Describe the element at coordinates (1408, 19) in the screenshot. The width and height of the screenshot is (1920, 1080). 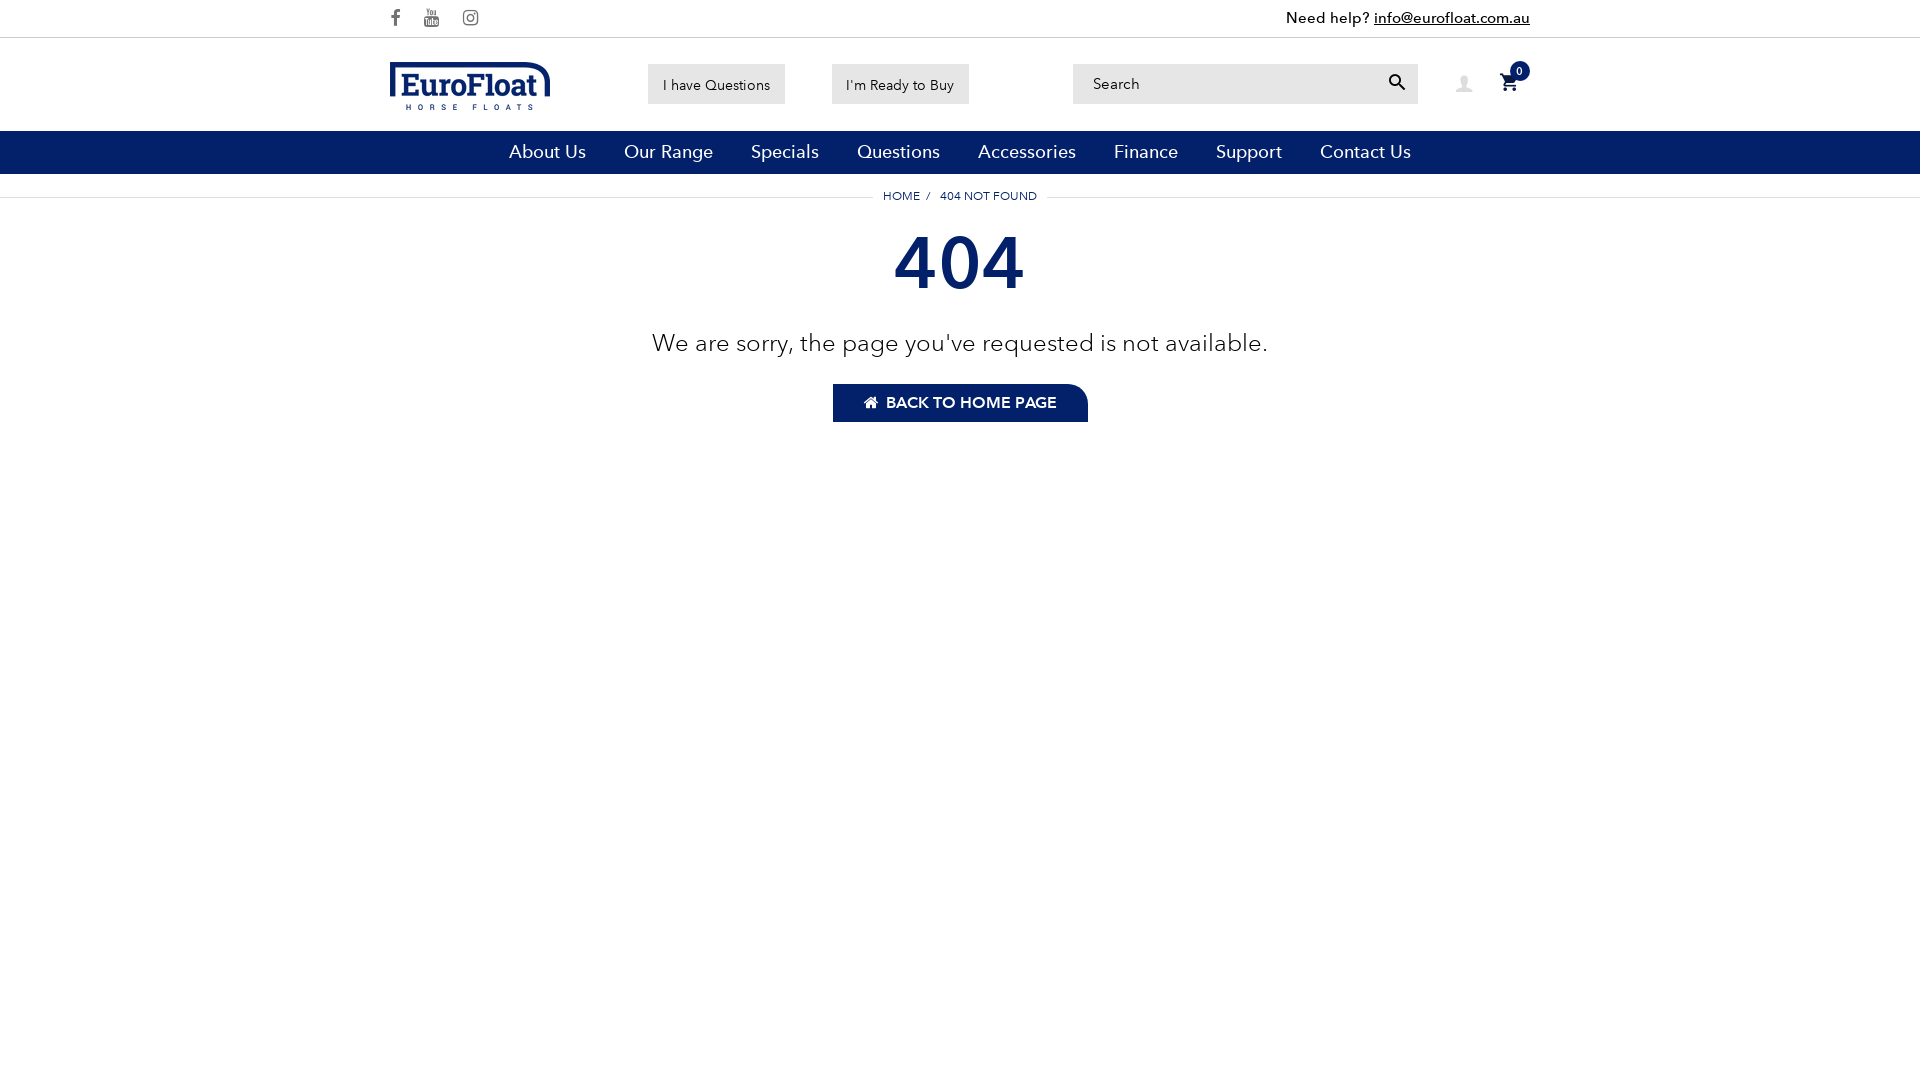
I see `Need help? info@eurofloat.com.au` at that location.